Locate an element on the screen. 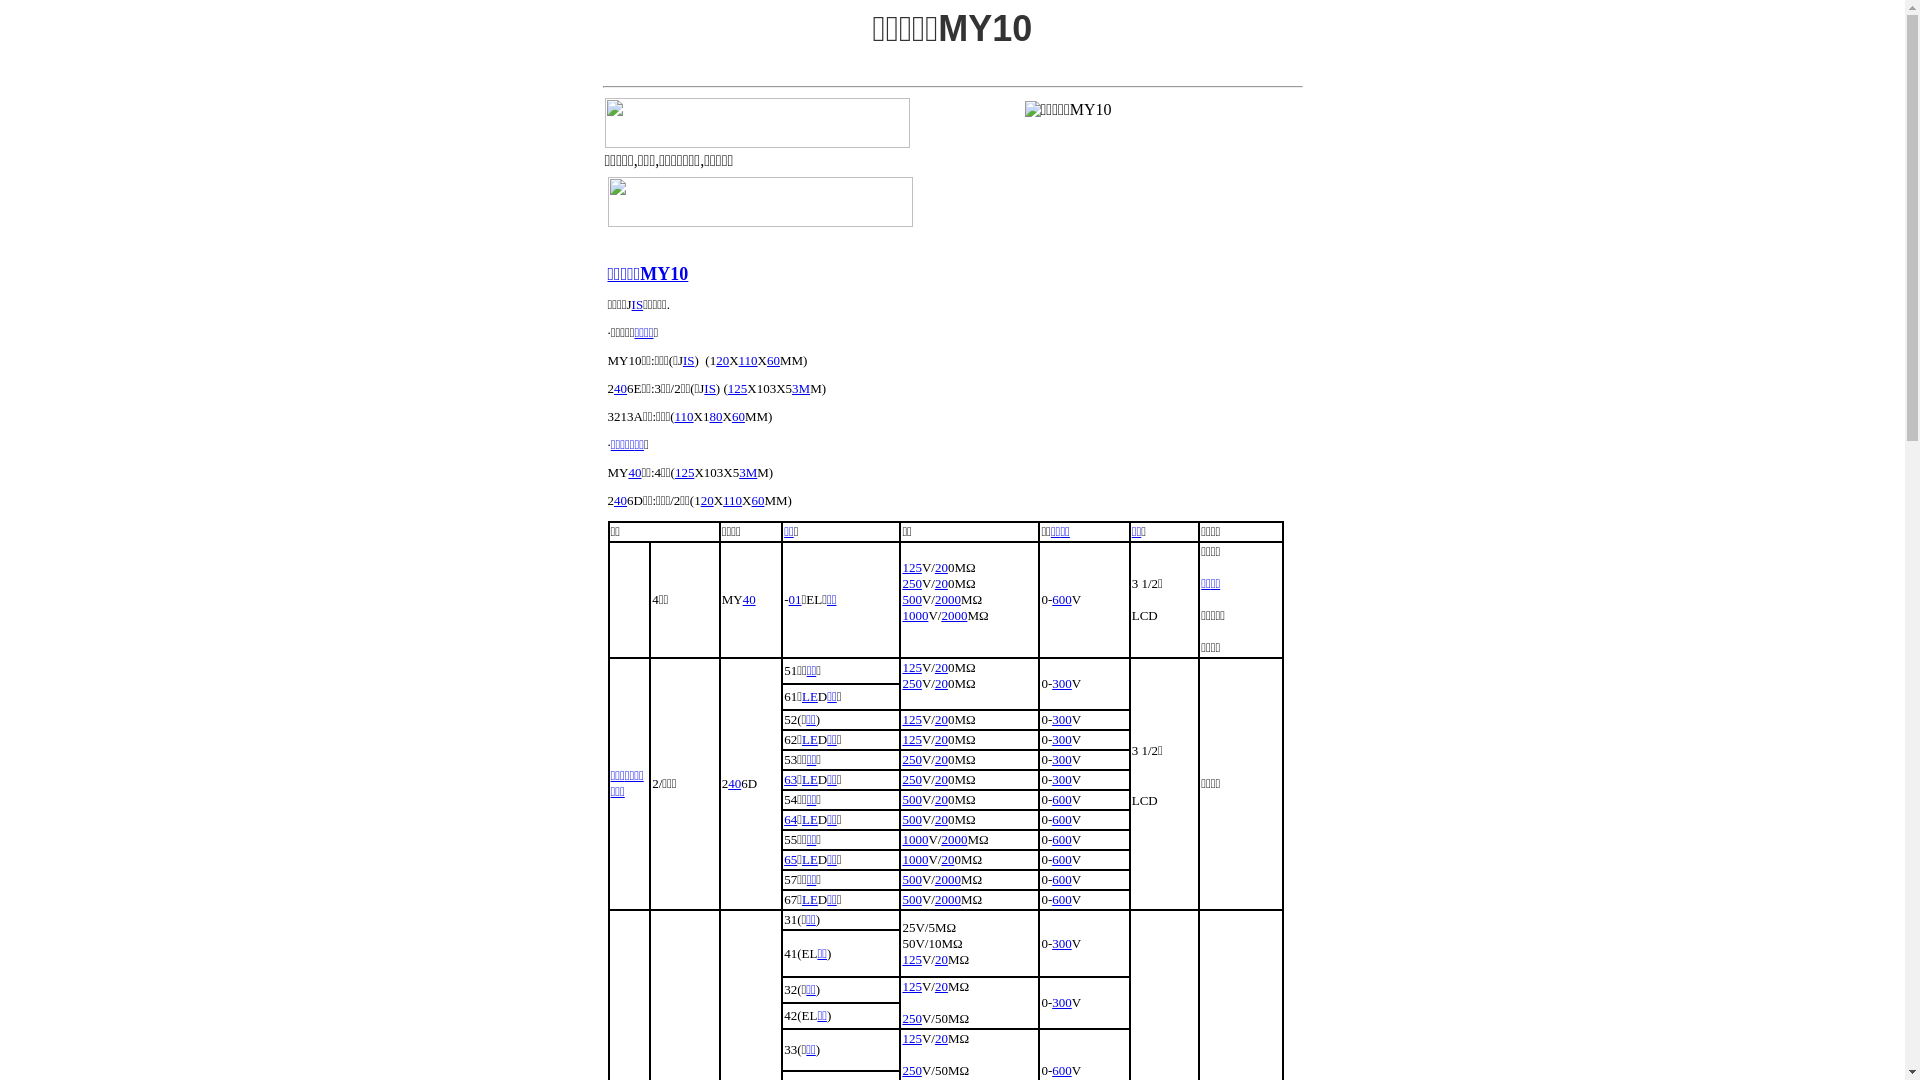 The width and height of the screenshot is (1920, 1080). 125 is located at coordinates (912, 960).